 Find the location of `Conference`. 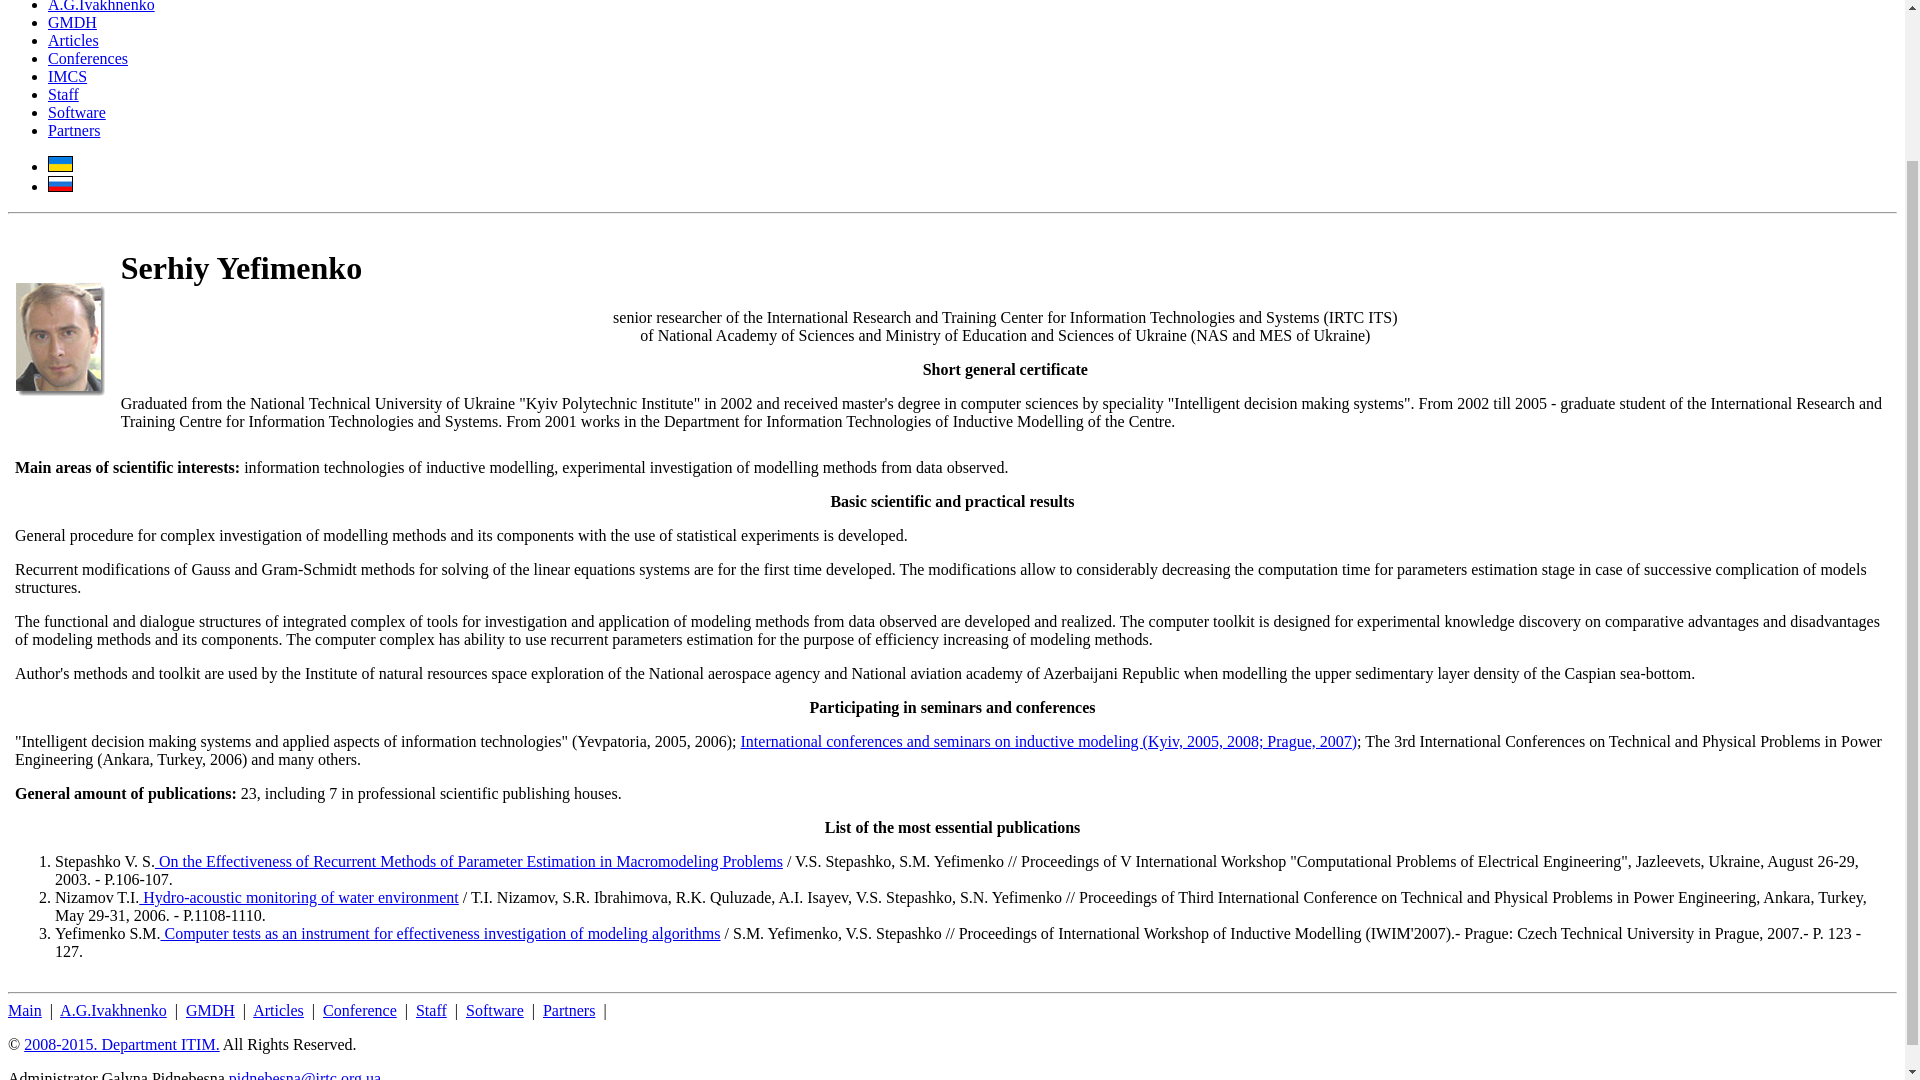

Conference is located at coordinates (360, 1010).